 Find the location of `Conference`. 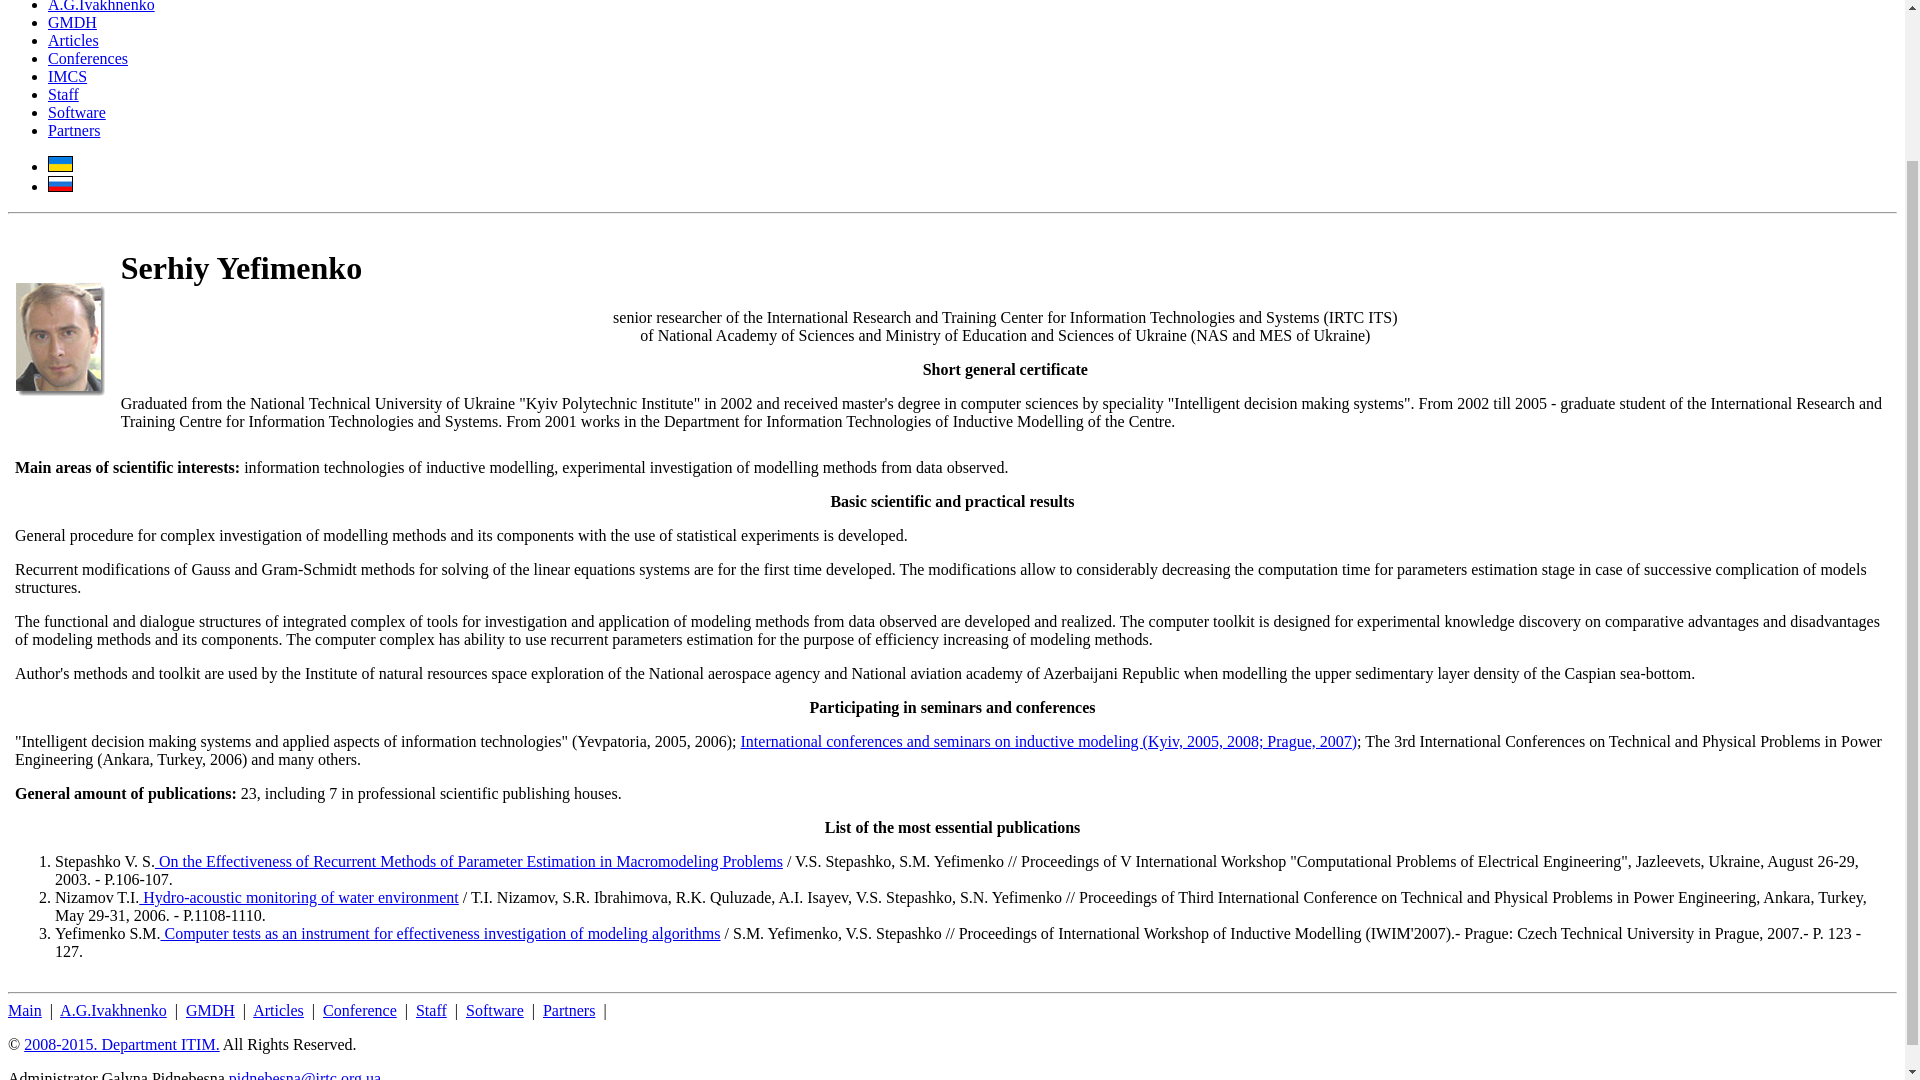

Conference is located at coordinates (360, 1010).